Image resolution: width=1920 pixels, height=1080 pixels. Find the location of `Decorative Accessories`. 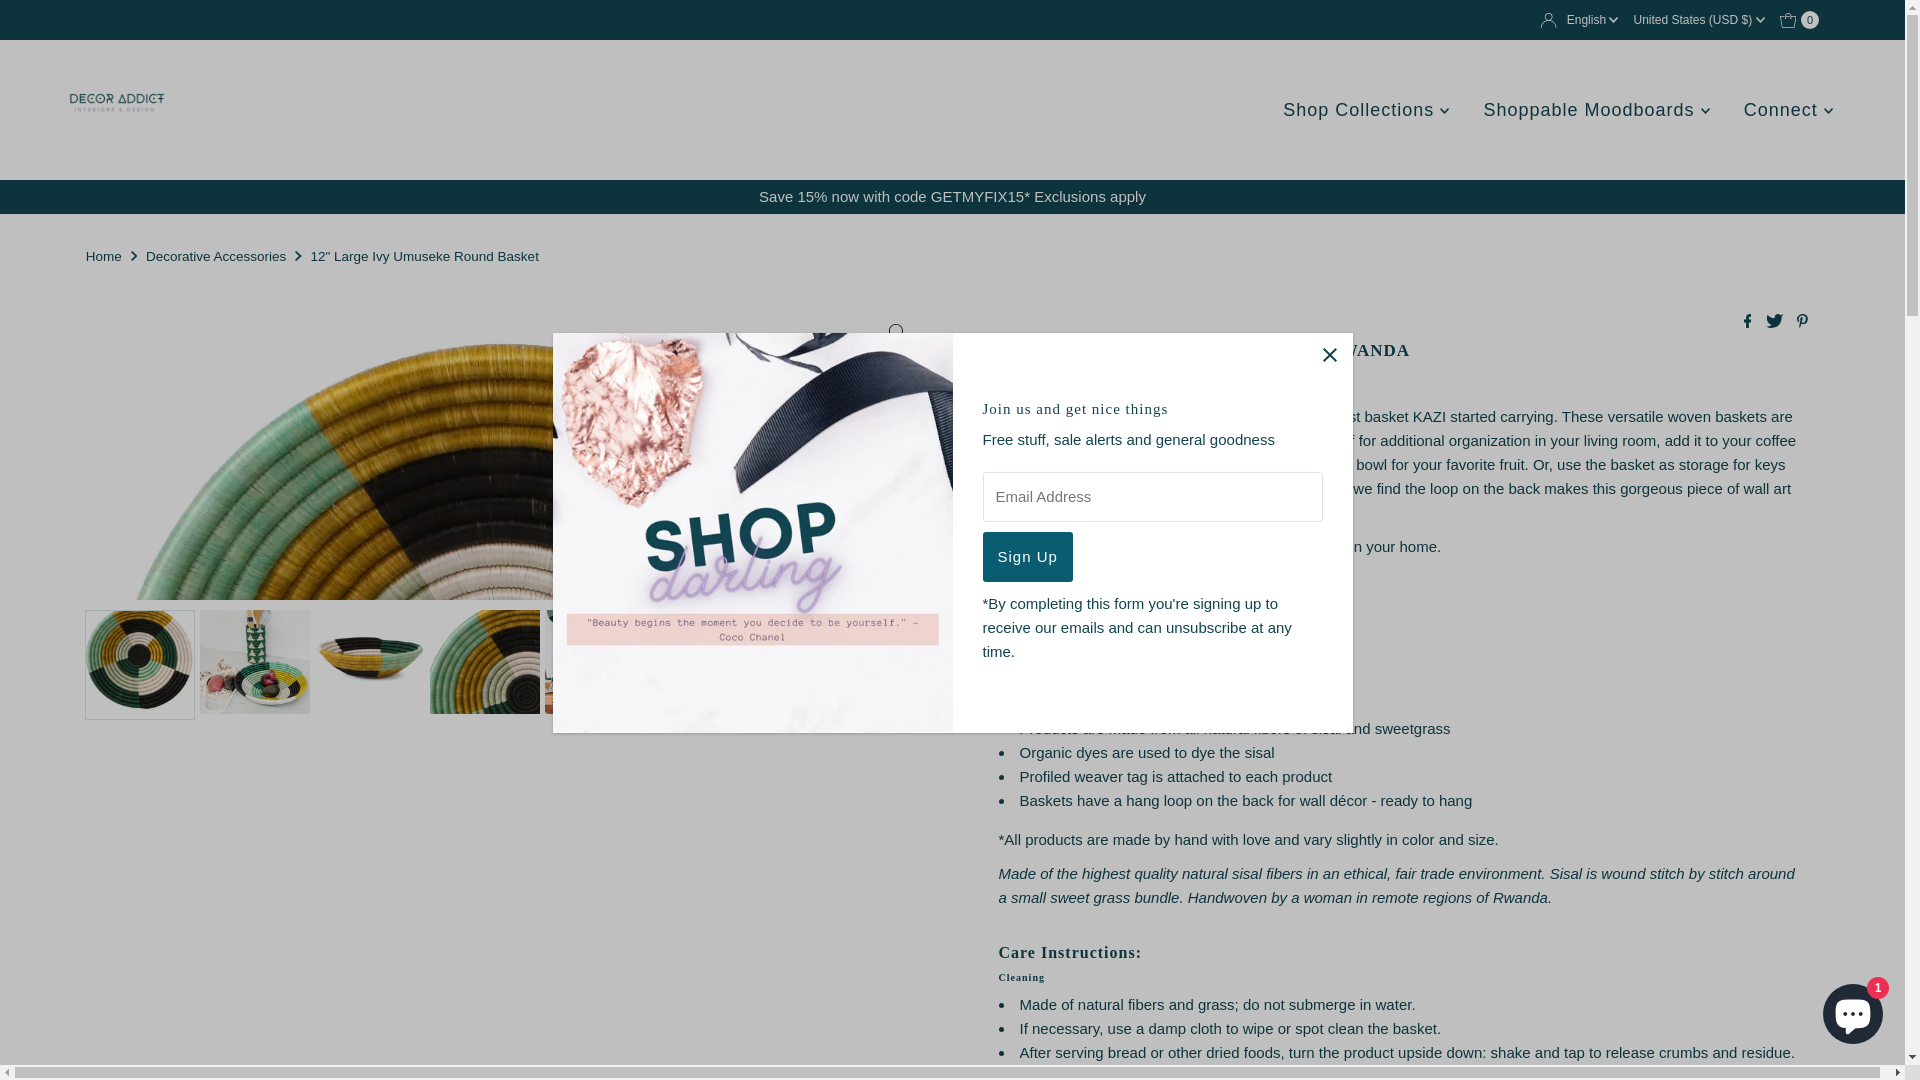

Decorative Accessories is located at coordinates (218, 256).